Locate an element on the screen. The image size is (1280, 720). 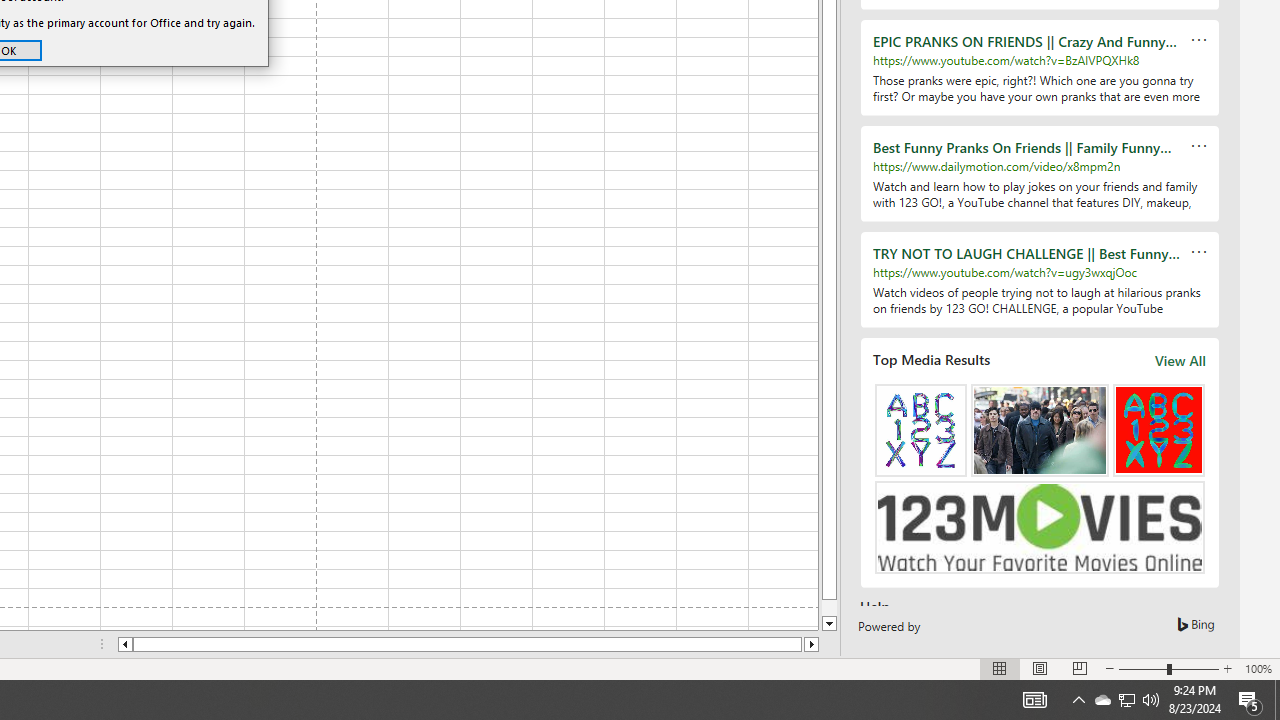
User Promoted Notification Area is located at coordinates (1126, 700).